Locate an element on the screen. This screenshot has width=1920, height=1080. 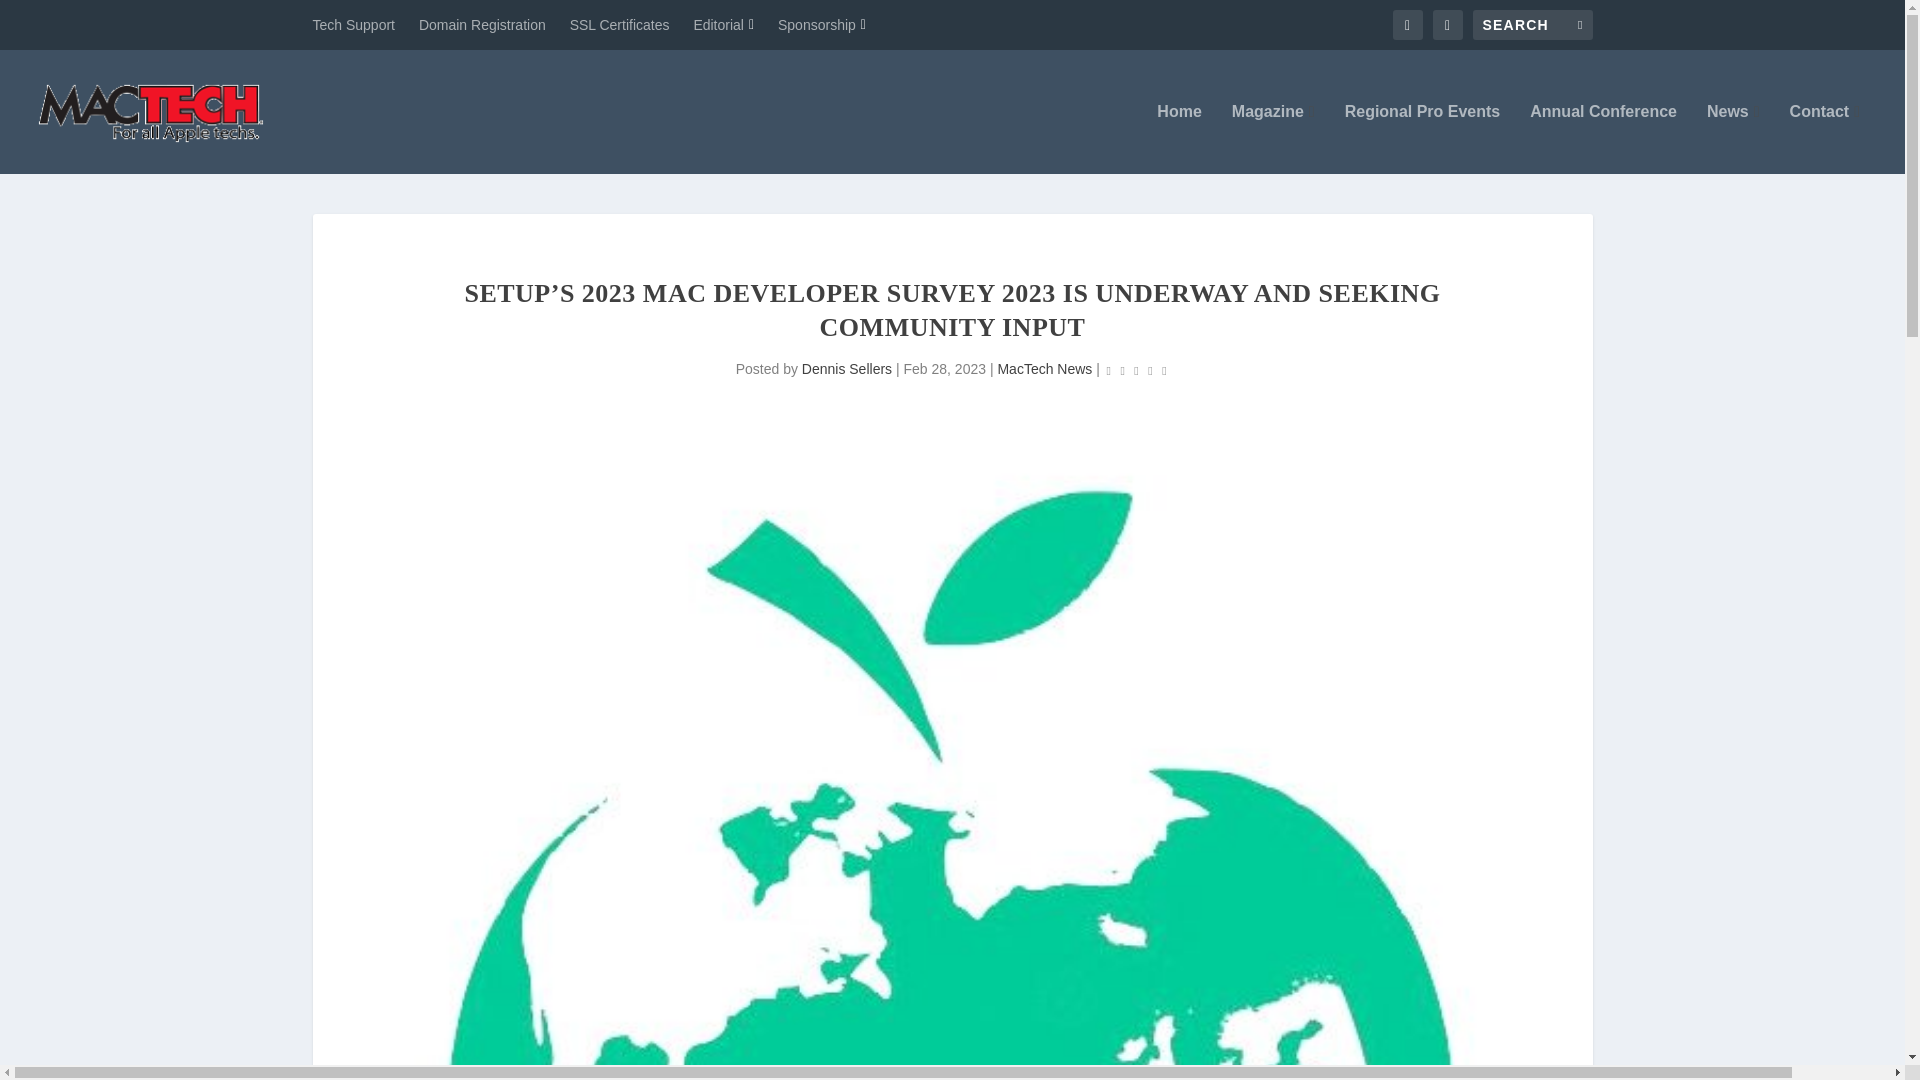
Annual Conference is located at coordinates (1603, 138).